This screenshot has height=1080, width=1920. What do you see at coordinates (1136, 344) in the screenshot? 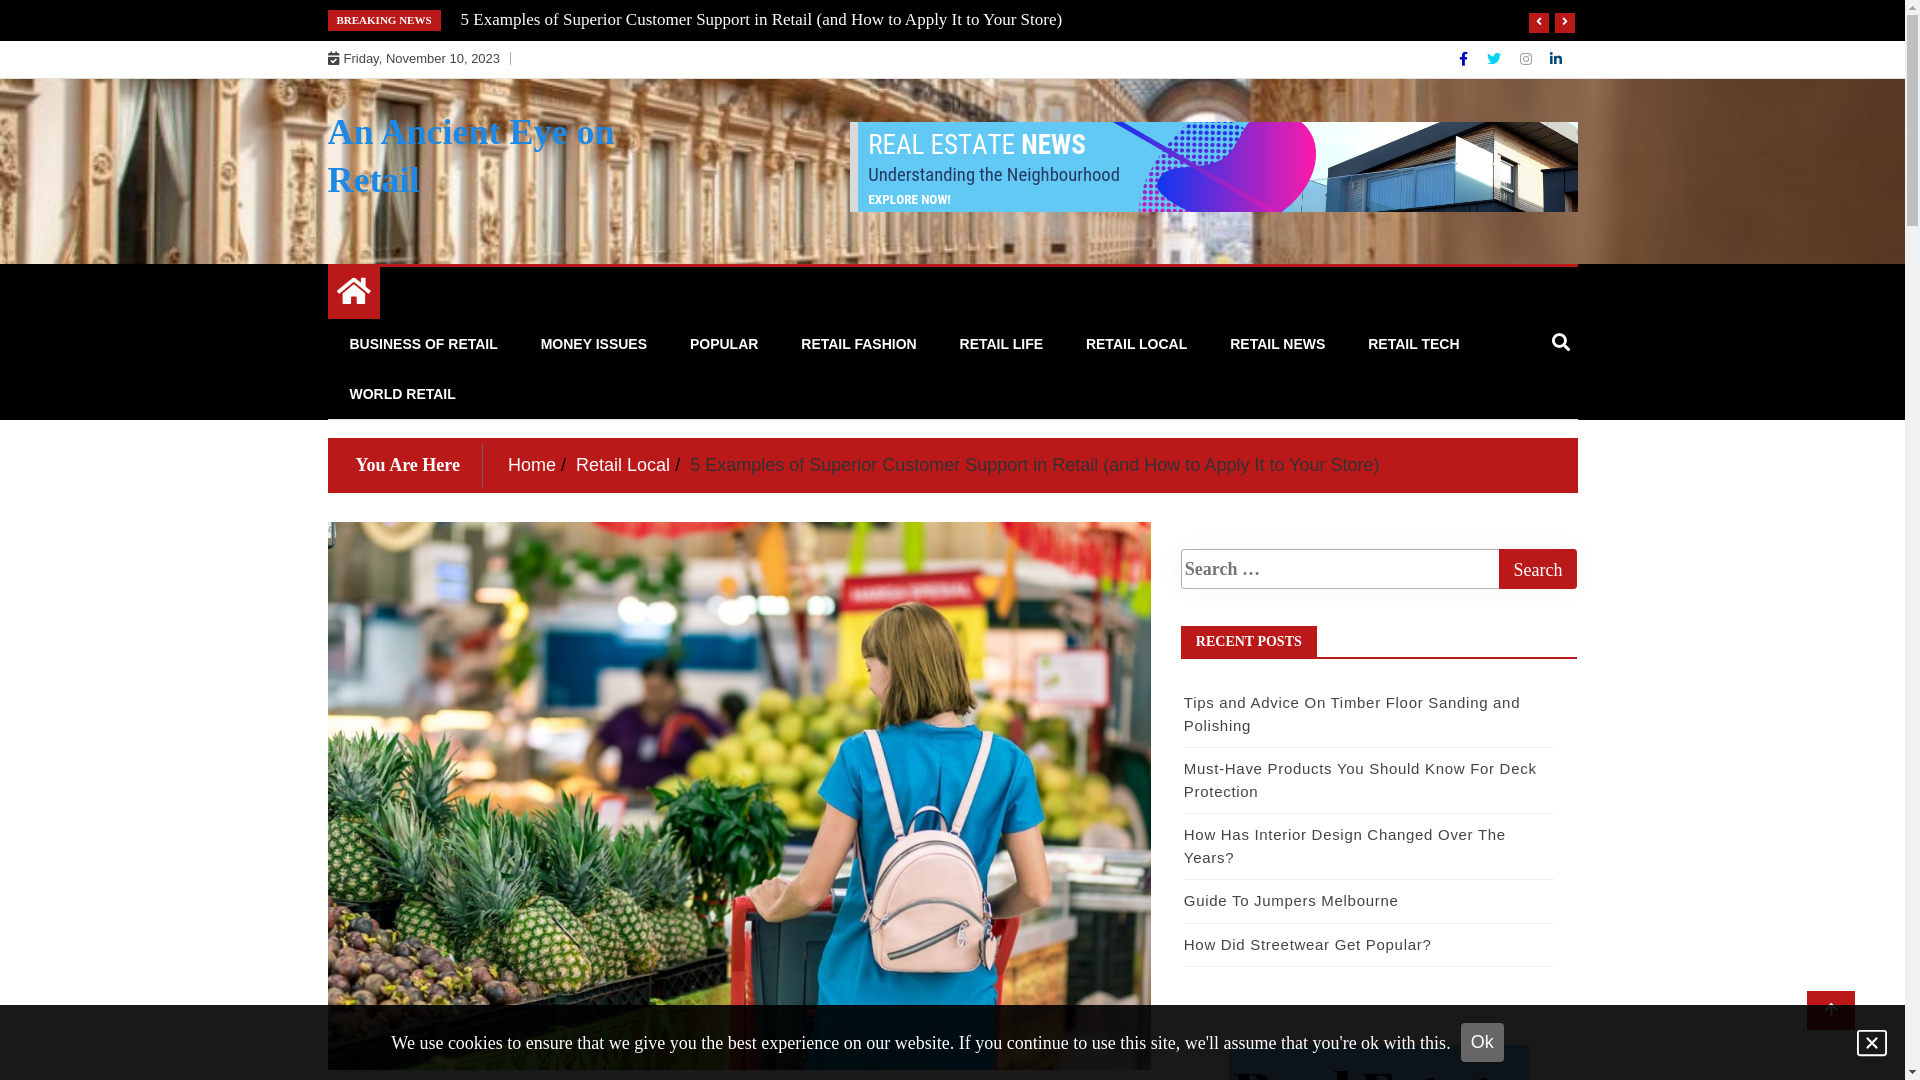
I see `RETAIL LOCAL` at bounding box center [1136, 344].